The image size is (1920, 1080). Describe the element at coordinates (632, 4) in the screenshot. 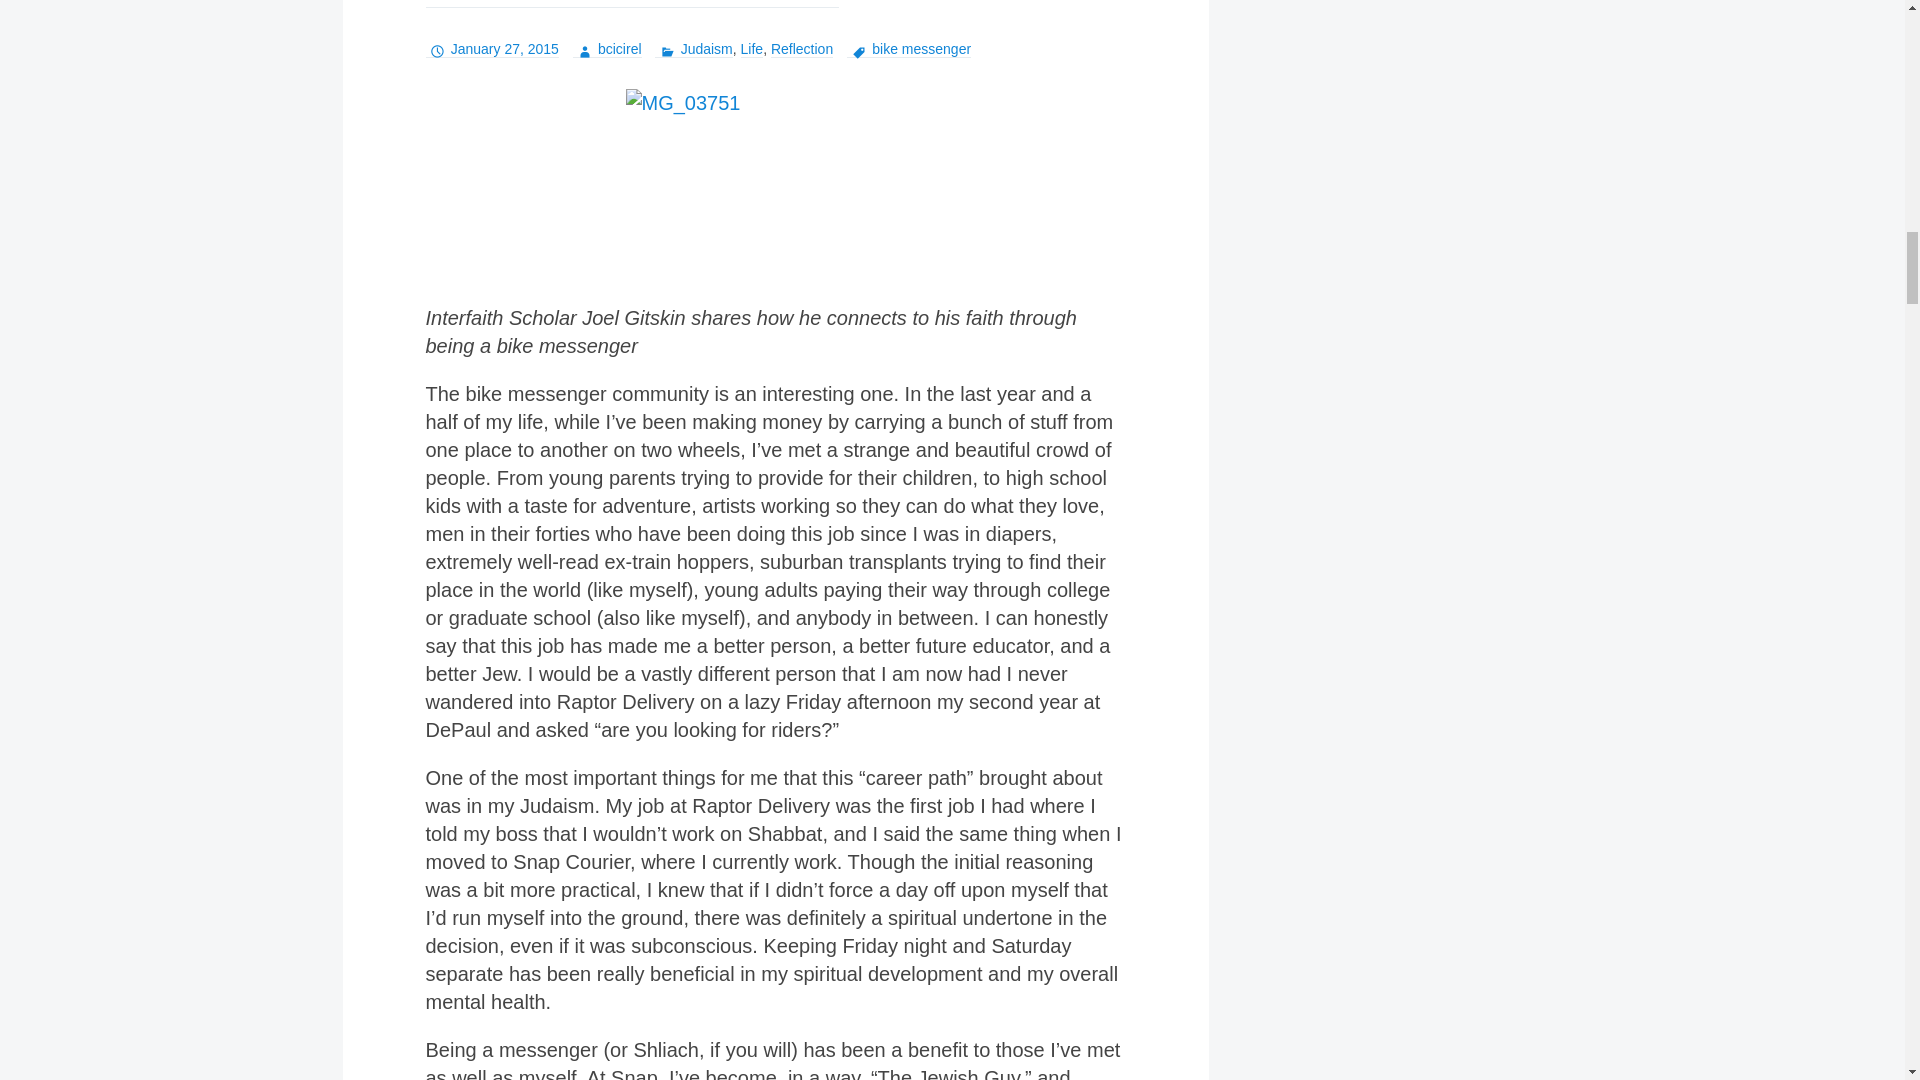

I see `A Jew on Two Wheels` at that location.